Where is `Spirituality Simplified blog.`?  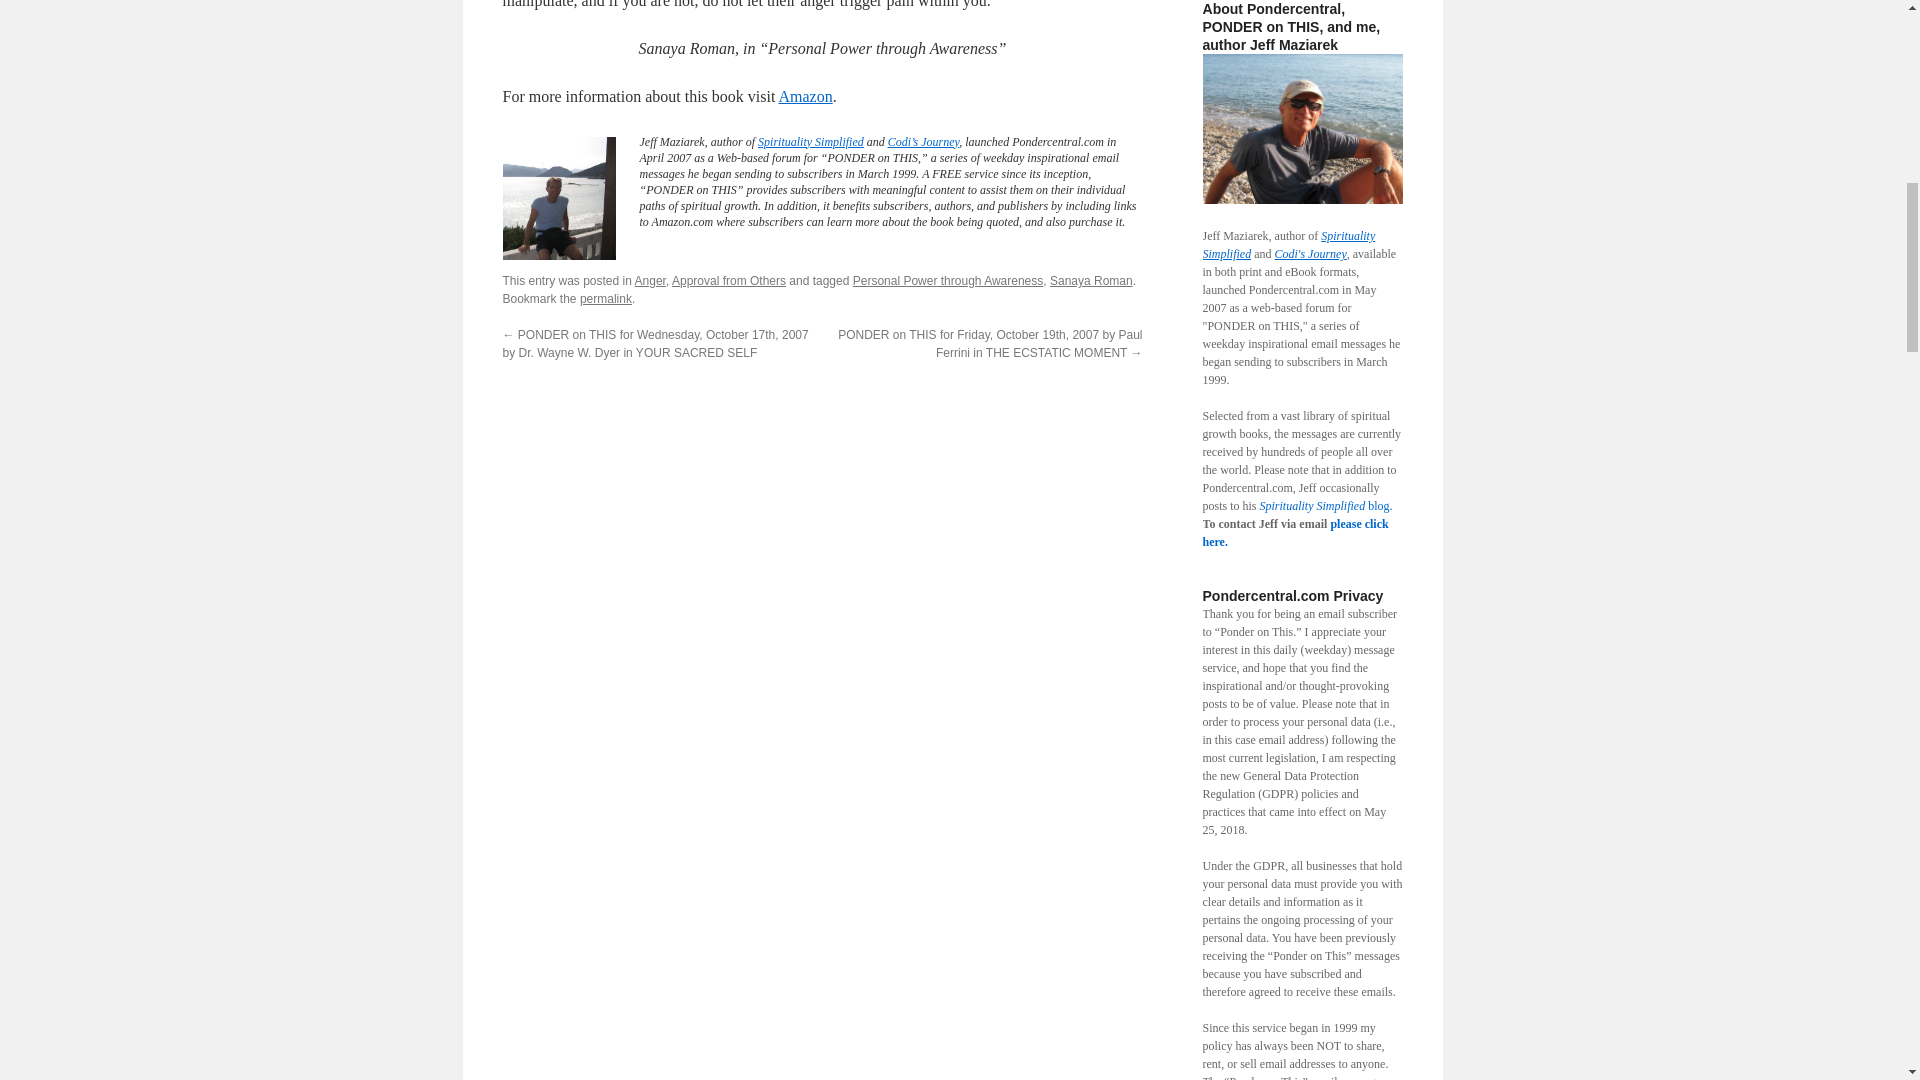
Spirituality Simplified blog. is located at coordinates (1326, 506).